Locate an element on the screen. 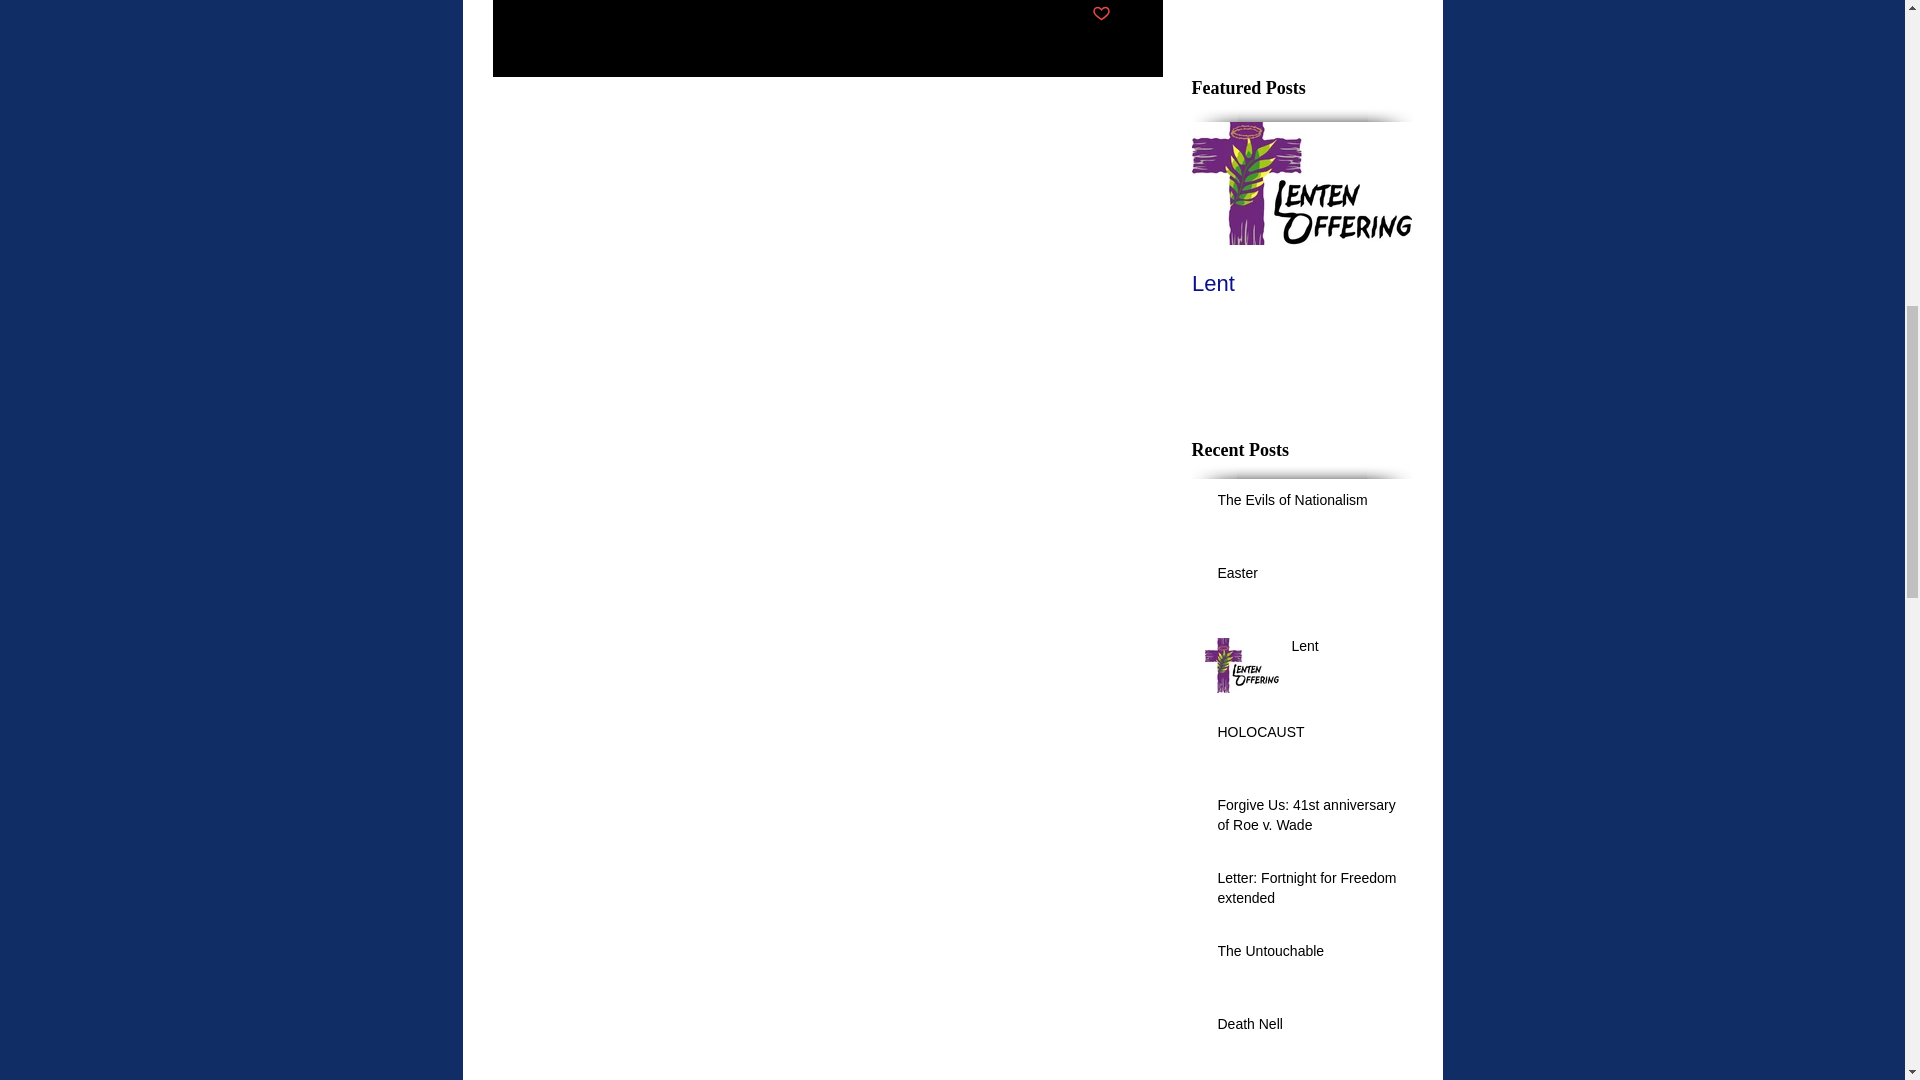  Lent is located at coordinates (1346, 651).